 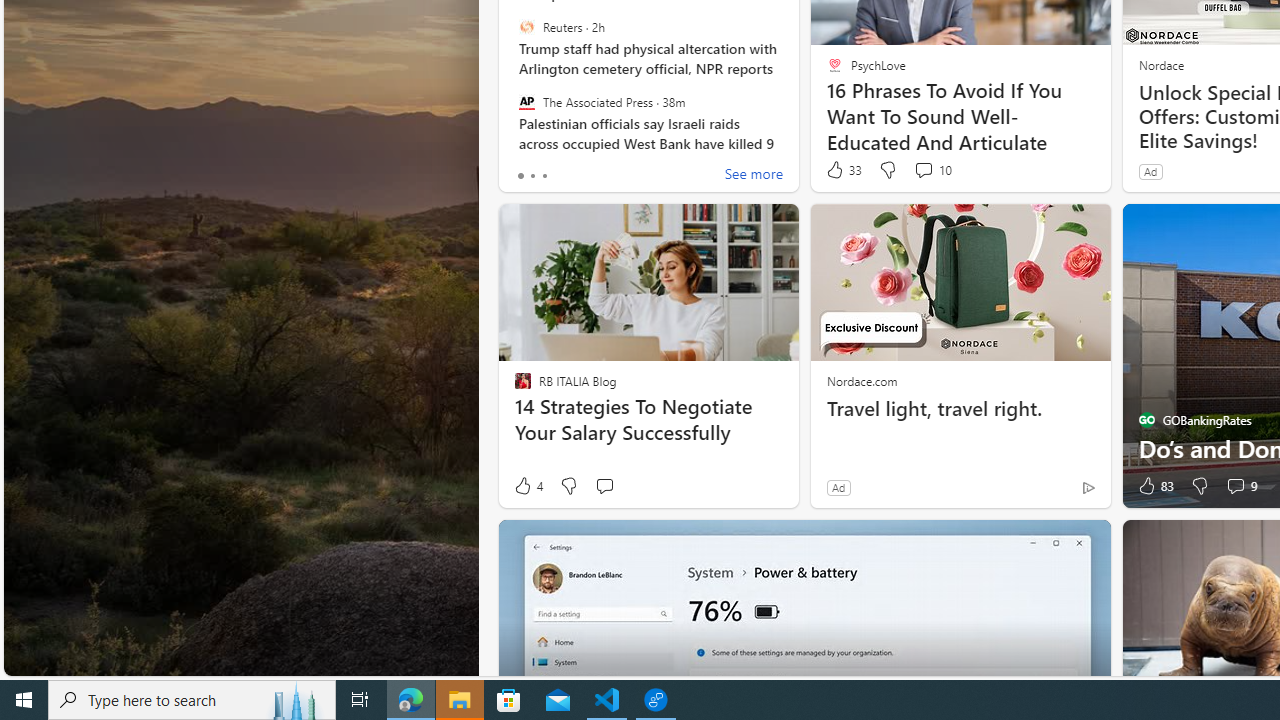 What do you see at coordinates (1240, 486) in the screenshot?
I see `View comments 9 Comment` at bounding box center [1240, 486].